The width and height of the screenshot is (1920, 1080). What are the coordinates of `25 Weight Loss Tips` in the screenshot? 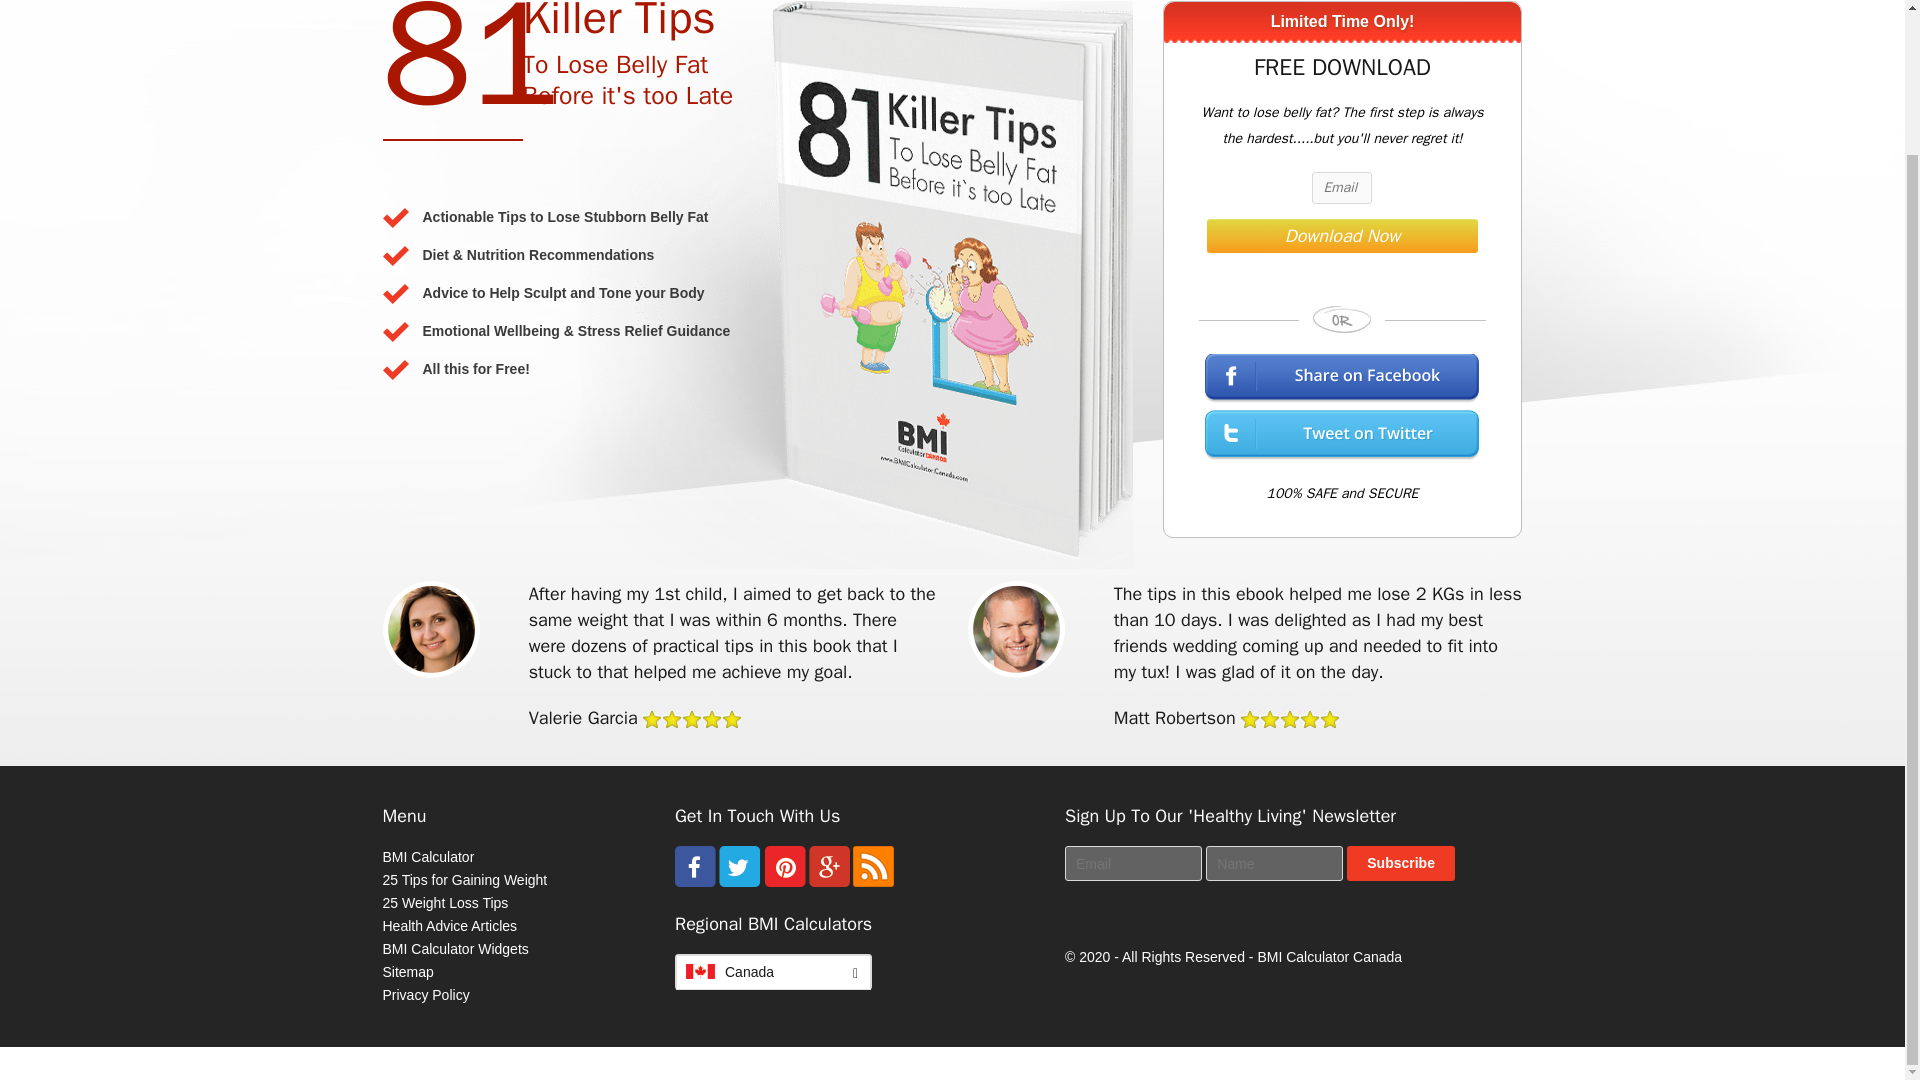 It's located at (445, 903).